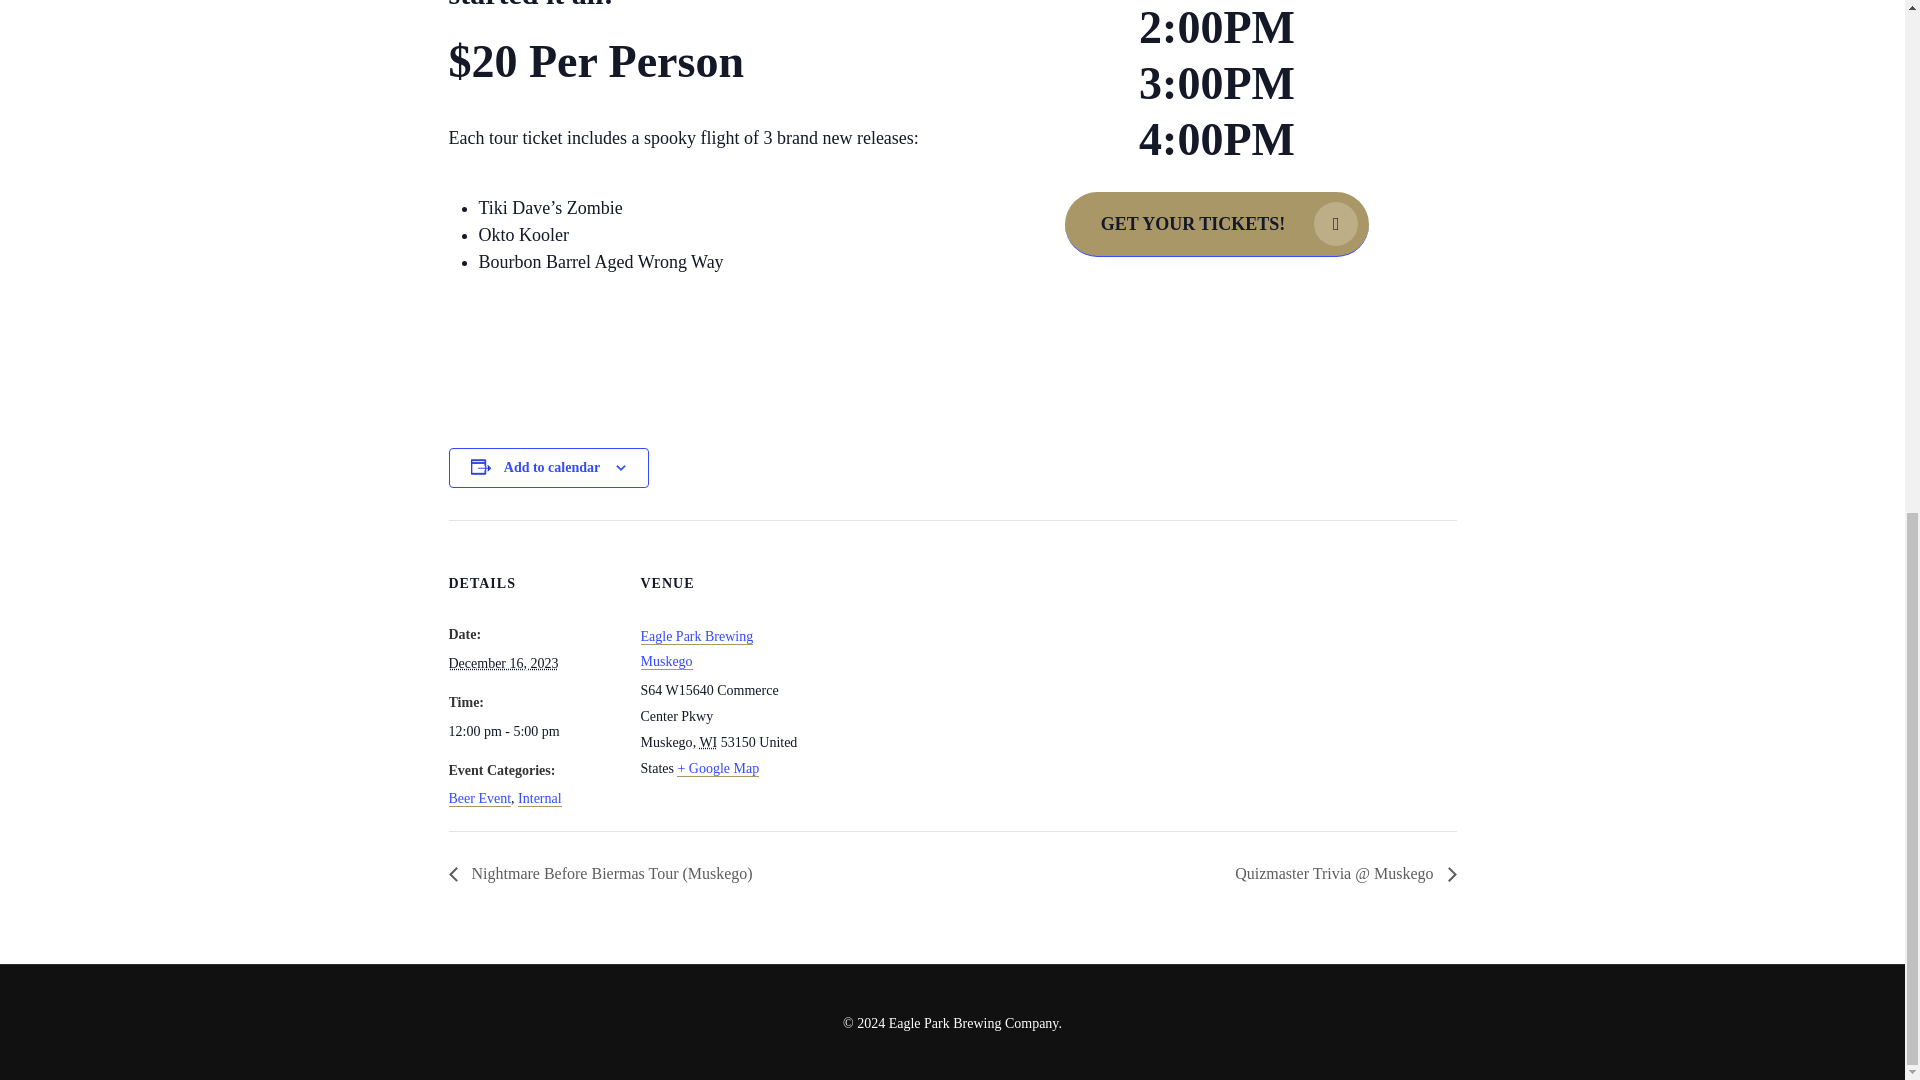 This screenshot has width=1920, height=1080. I want to click on 2023-12-16, so click(532, 732).